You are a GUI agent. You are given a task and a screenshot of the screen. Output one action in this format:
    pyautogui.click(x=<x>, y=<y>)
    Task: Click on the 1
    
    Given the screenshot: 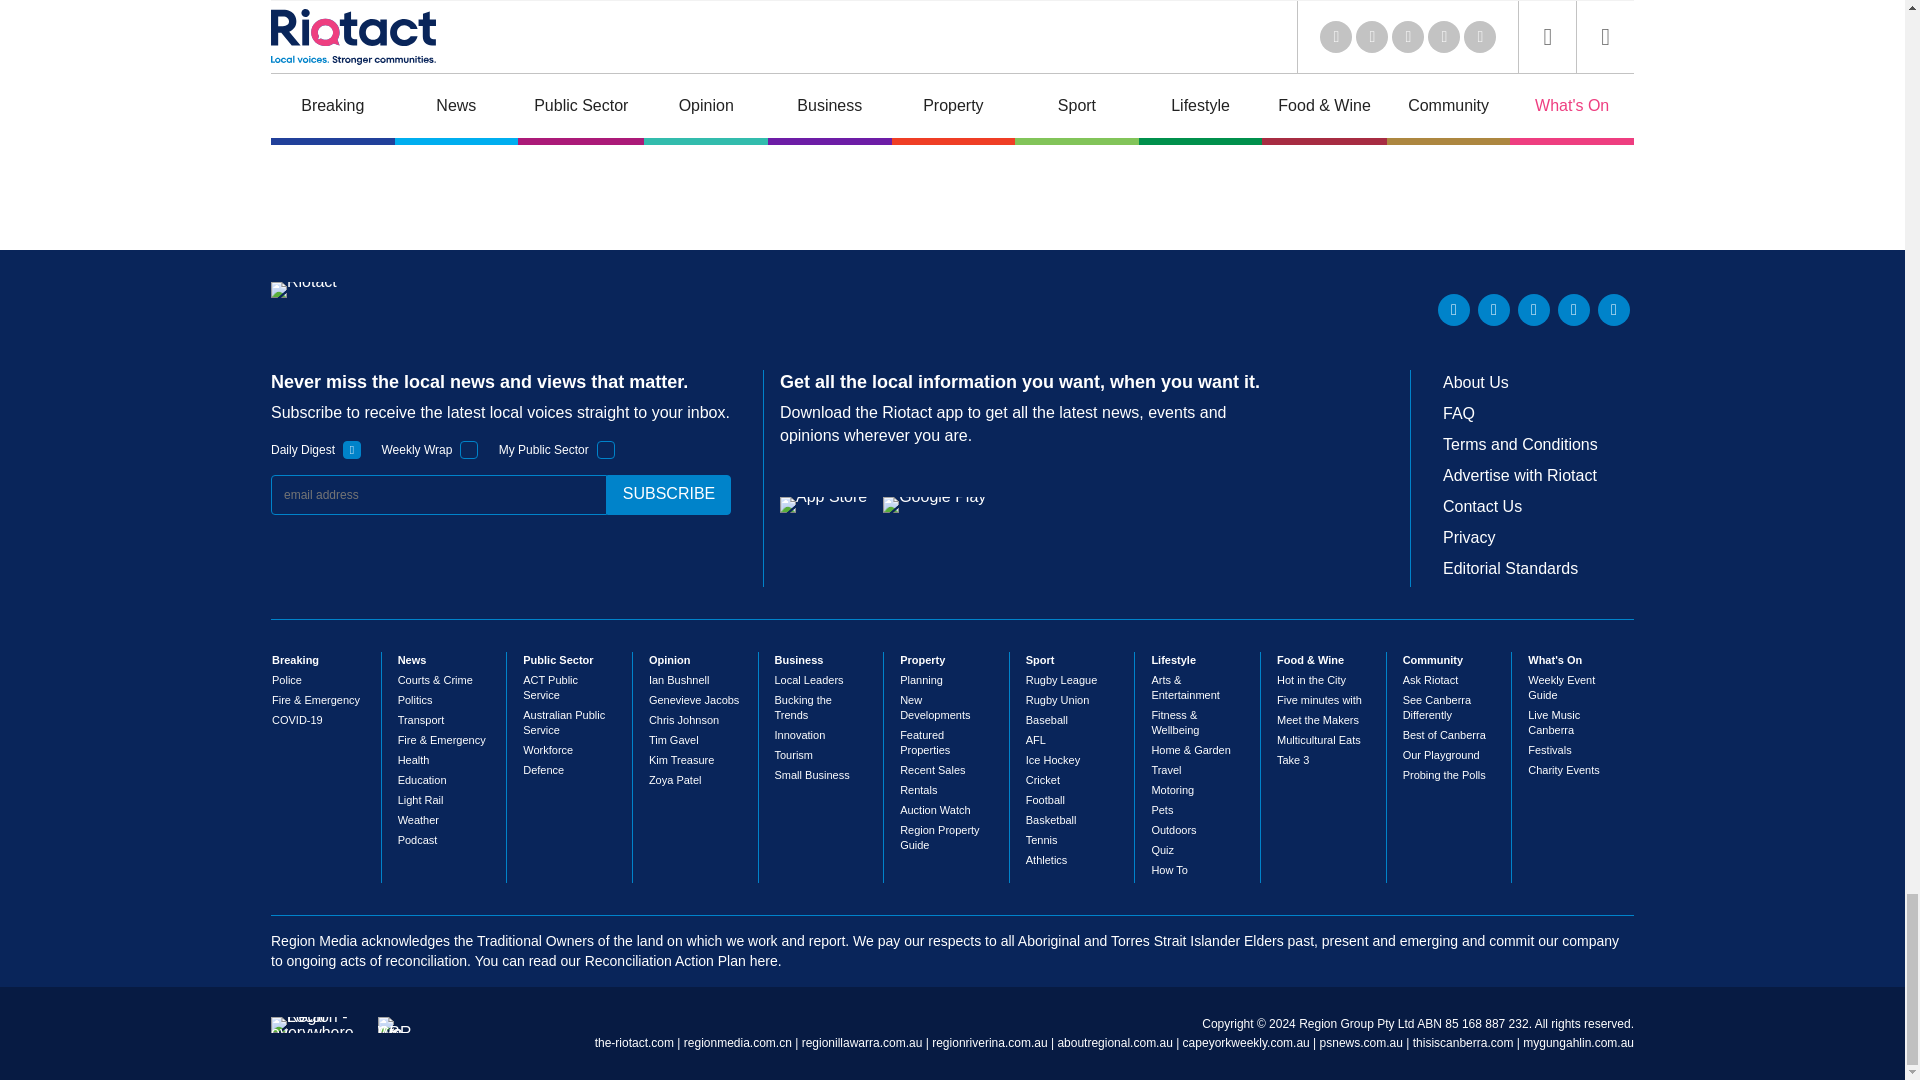 What is the action you would take?
    pyautogui.click(x=469, y=450)
    